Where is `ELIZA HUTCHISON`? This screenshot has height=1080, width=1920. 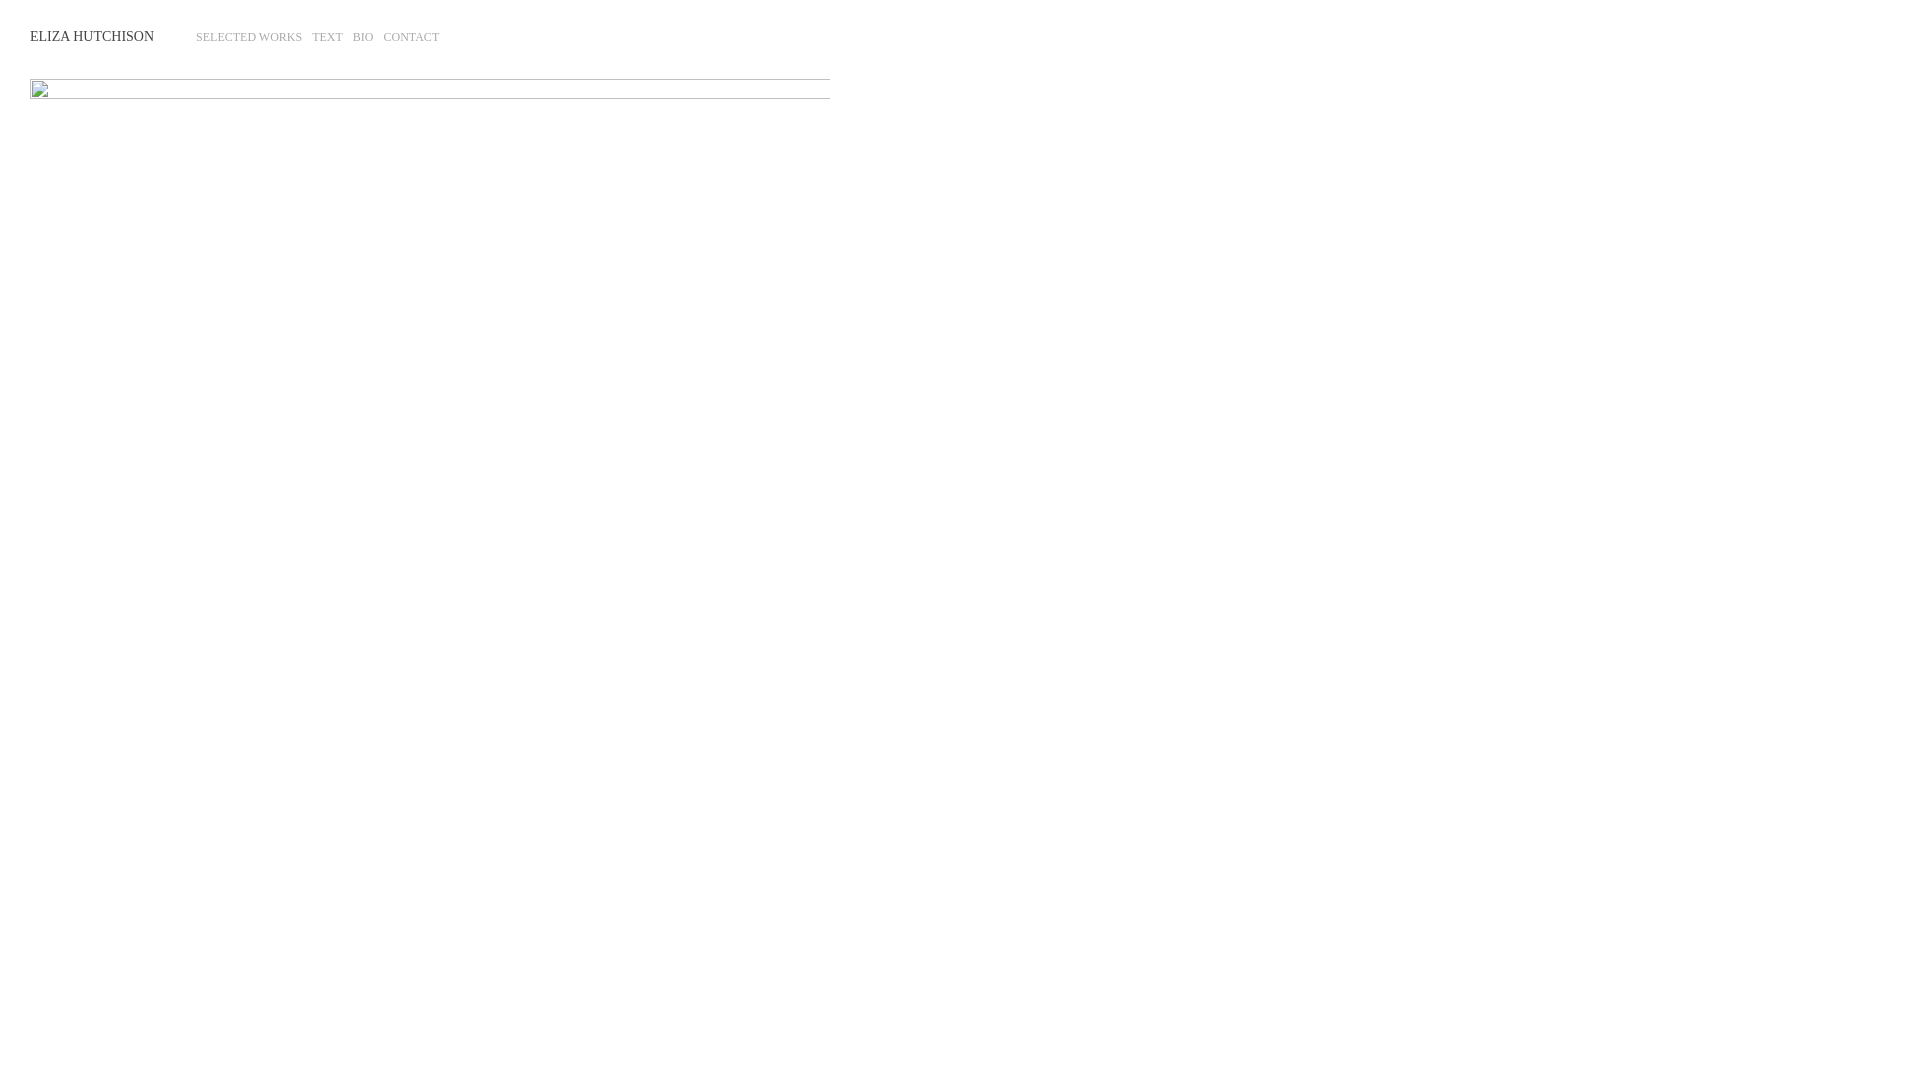
ELIZA HUTCHISON is located at coordinates (92, 36).